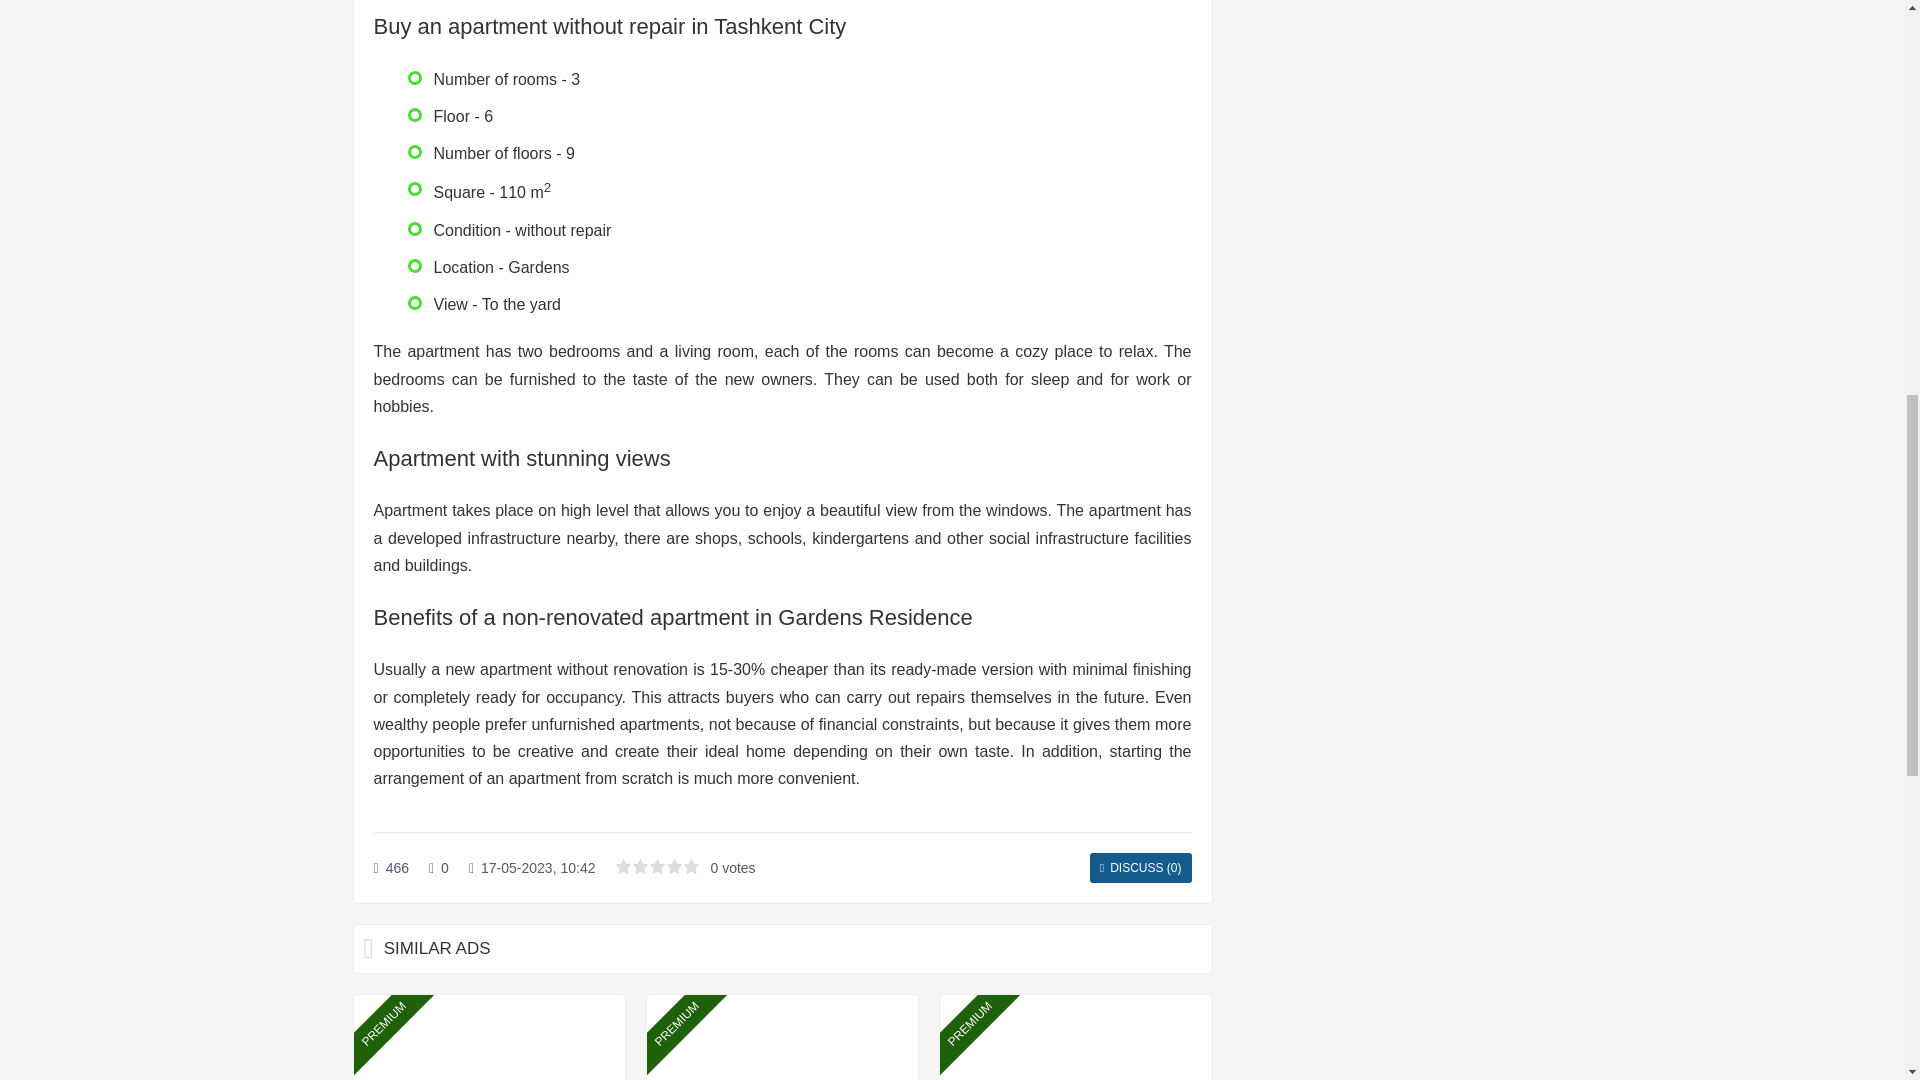 The image size is (1920, 1080). I want to click on PREMIUM, so click(489, 1037).